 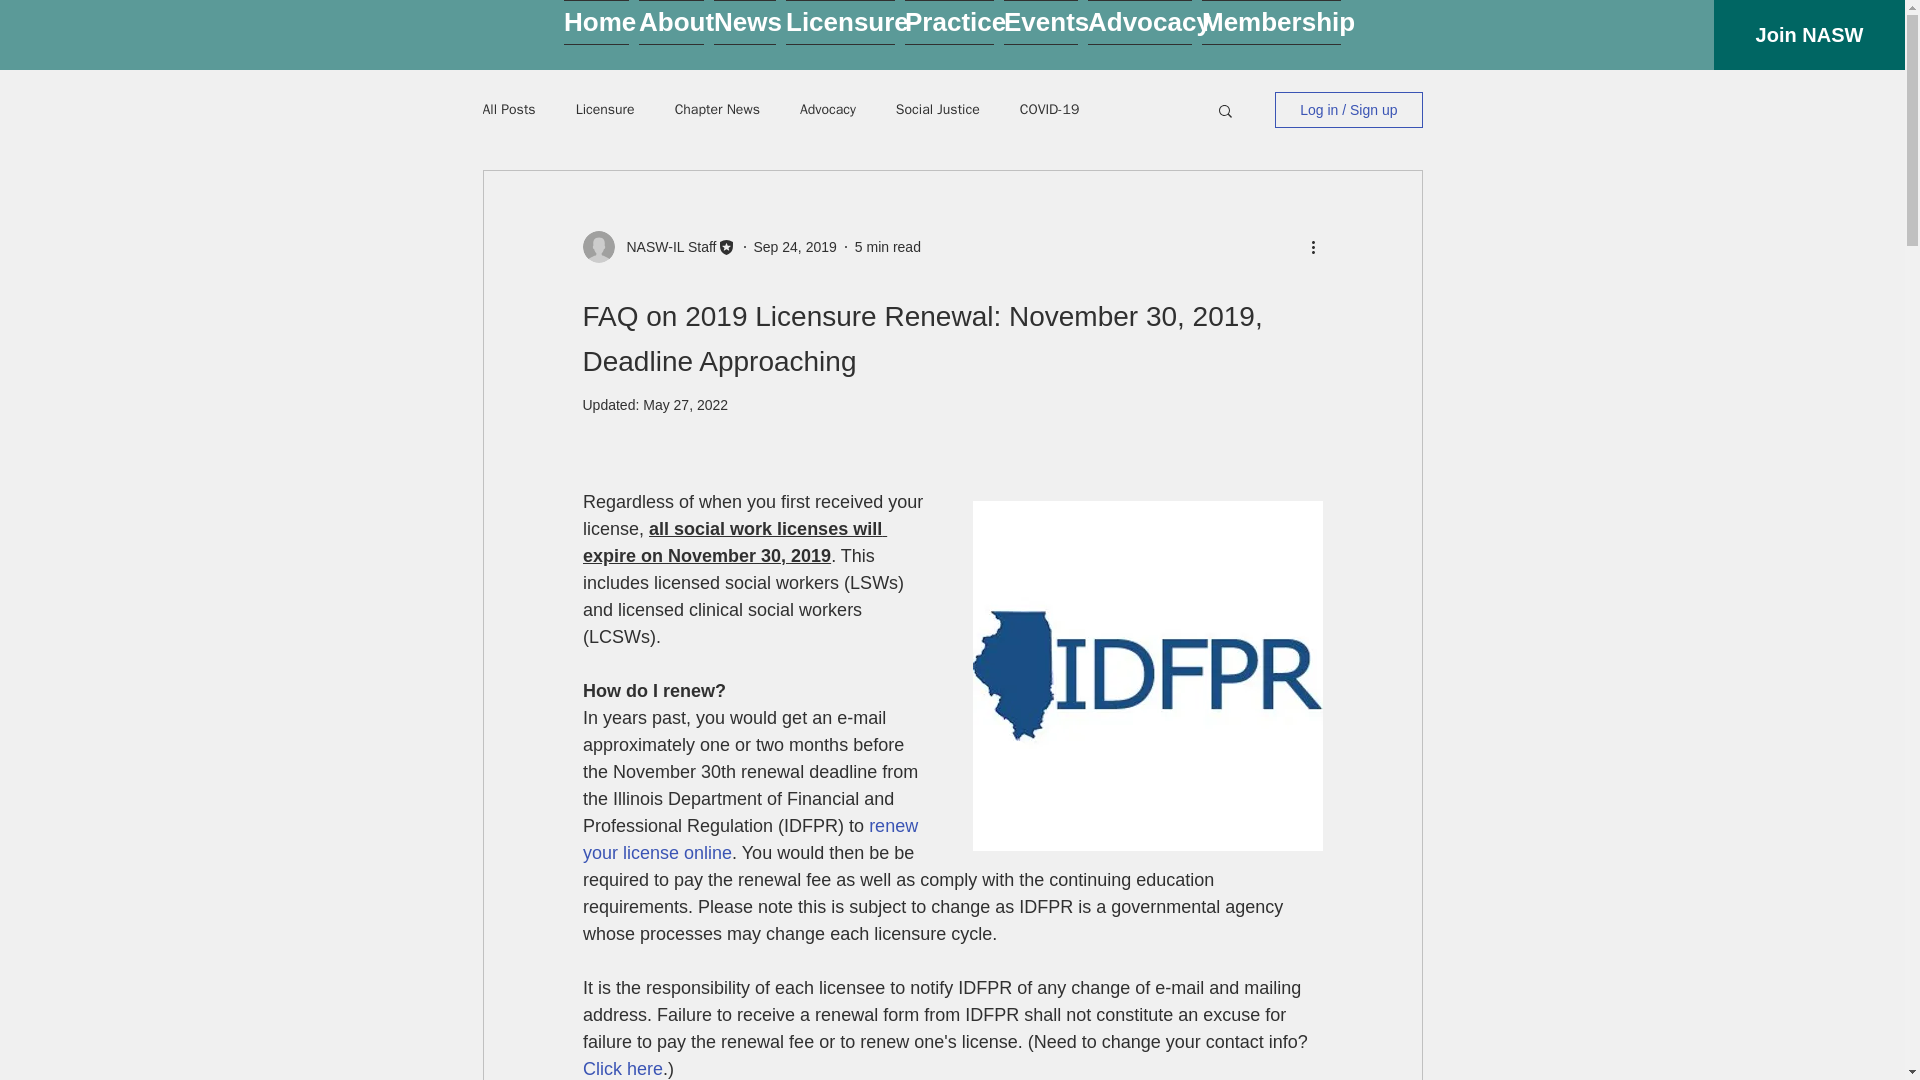 What do you see at coordinates (840, 22) in the screenshot?
I see `Licensure` at bounding box center [840, 22].